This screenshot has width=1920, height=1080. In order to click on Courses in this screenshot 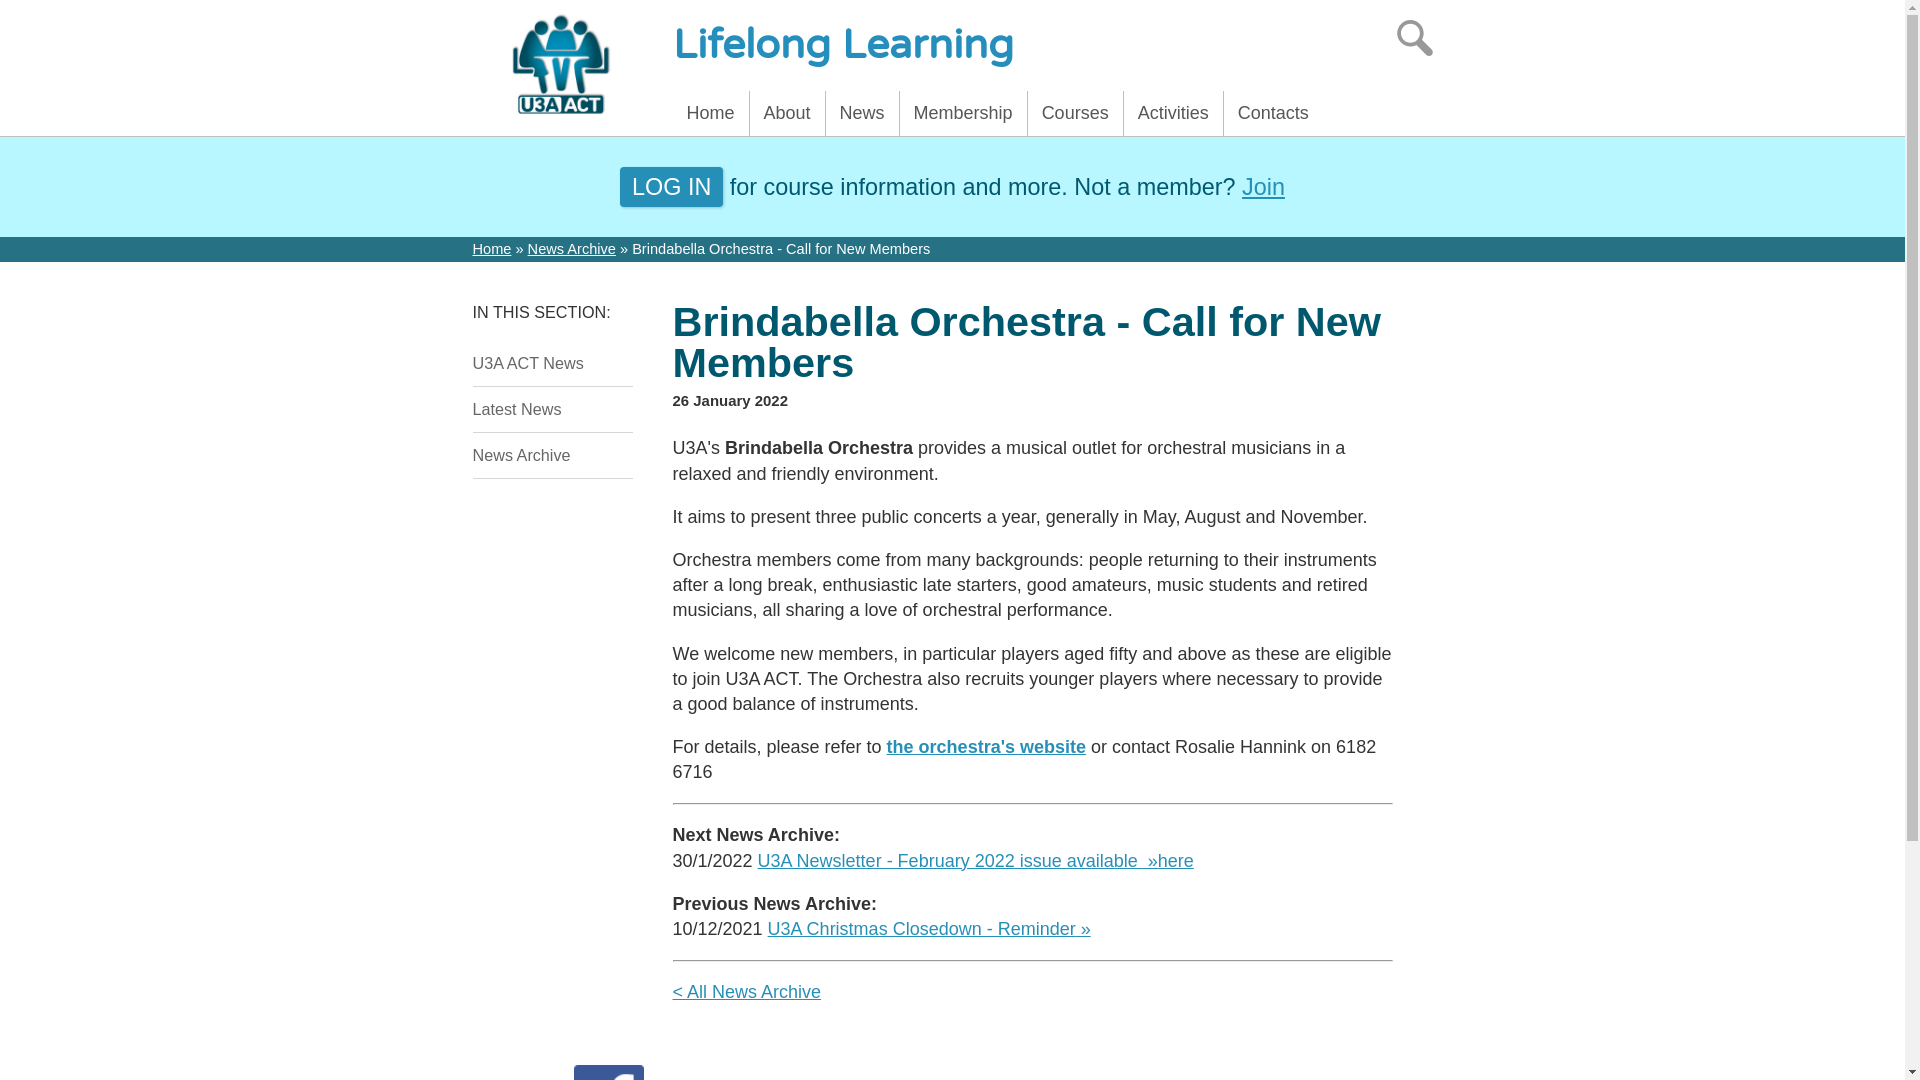, I will do `click(1076, 114)`.